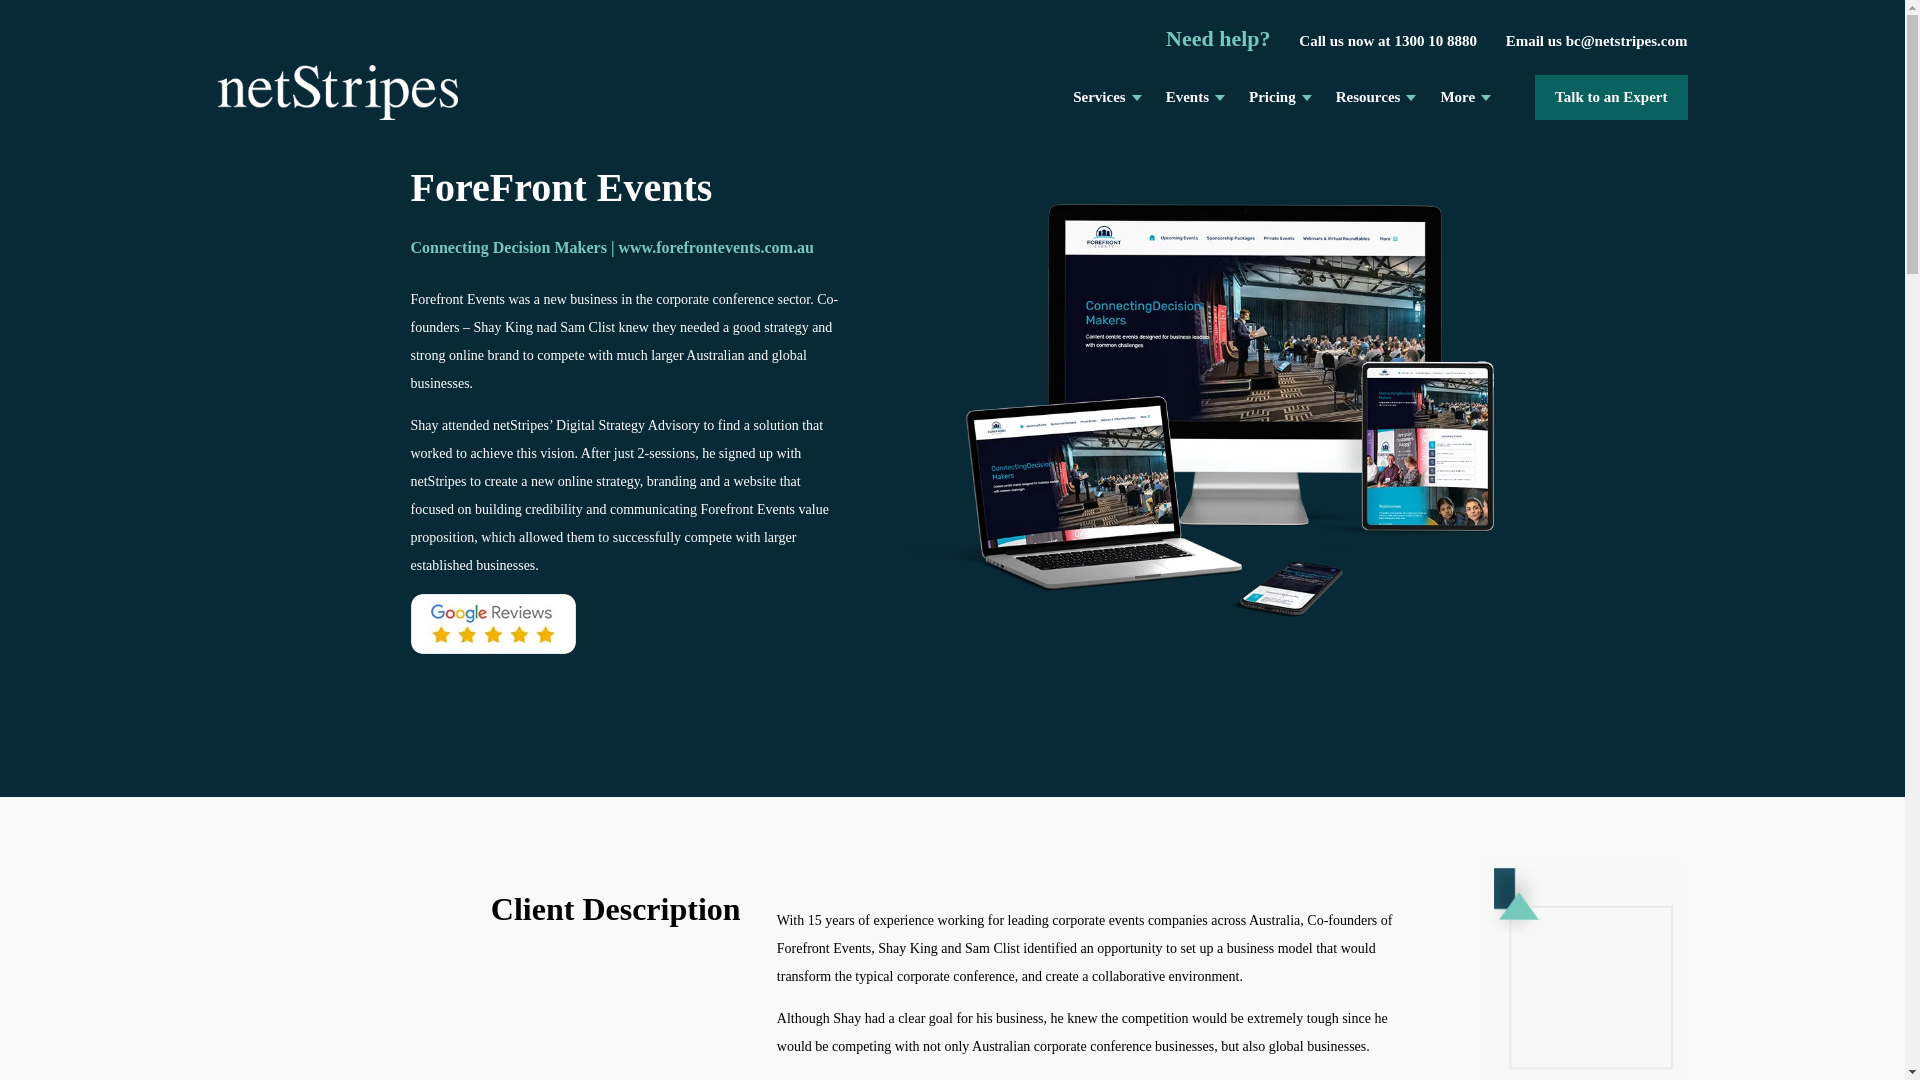 The image size is (1920, 1080). What do you see at coordinates (1272, 96) in the screenshot?
I see `Pricing` at bounding box center [1272, 96].